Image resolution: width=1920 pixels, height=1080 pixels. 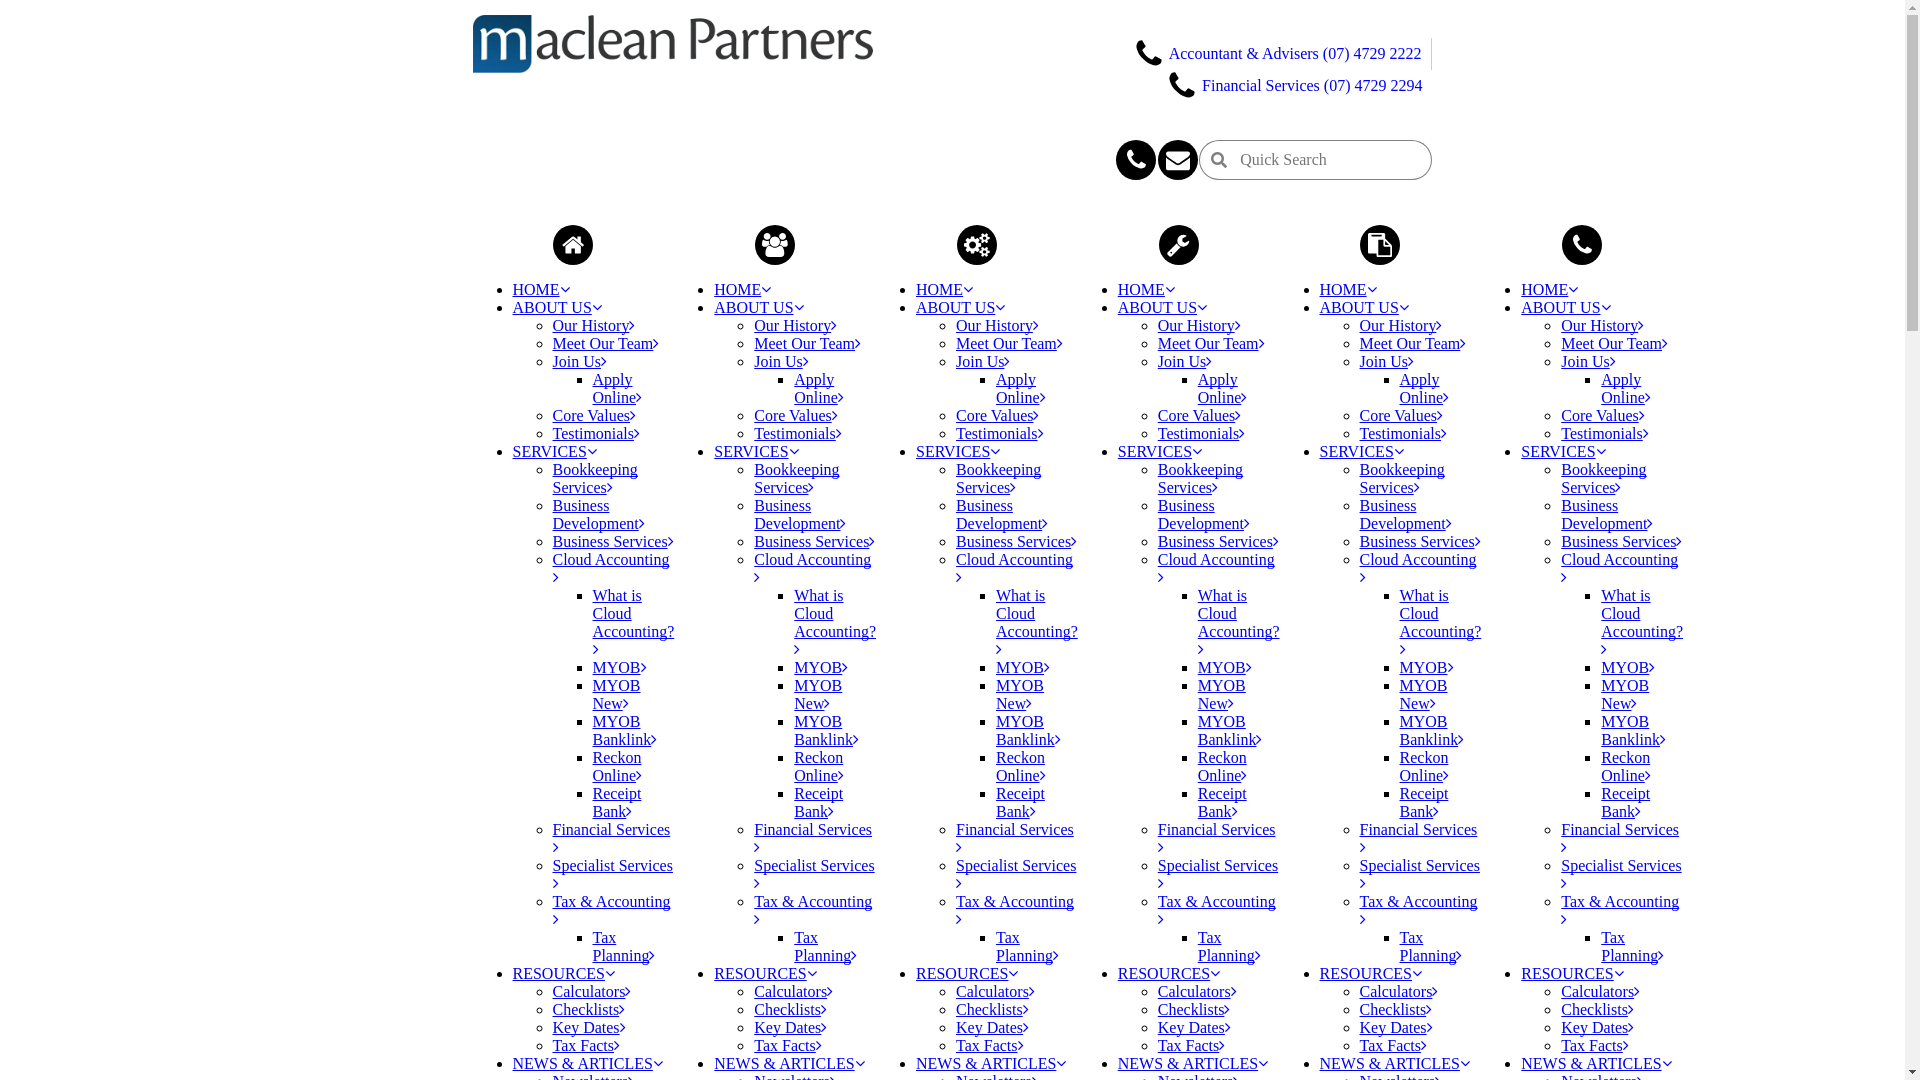 What do you see at coordinates (775, 245) in the screenshot?
I see `about_us` at bounding box center [775, 245].